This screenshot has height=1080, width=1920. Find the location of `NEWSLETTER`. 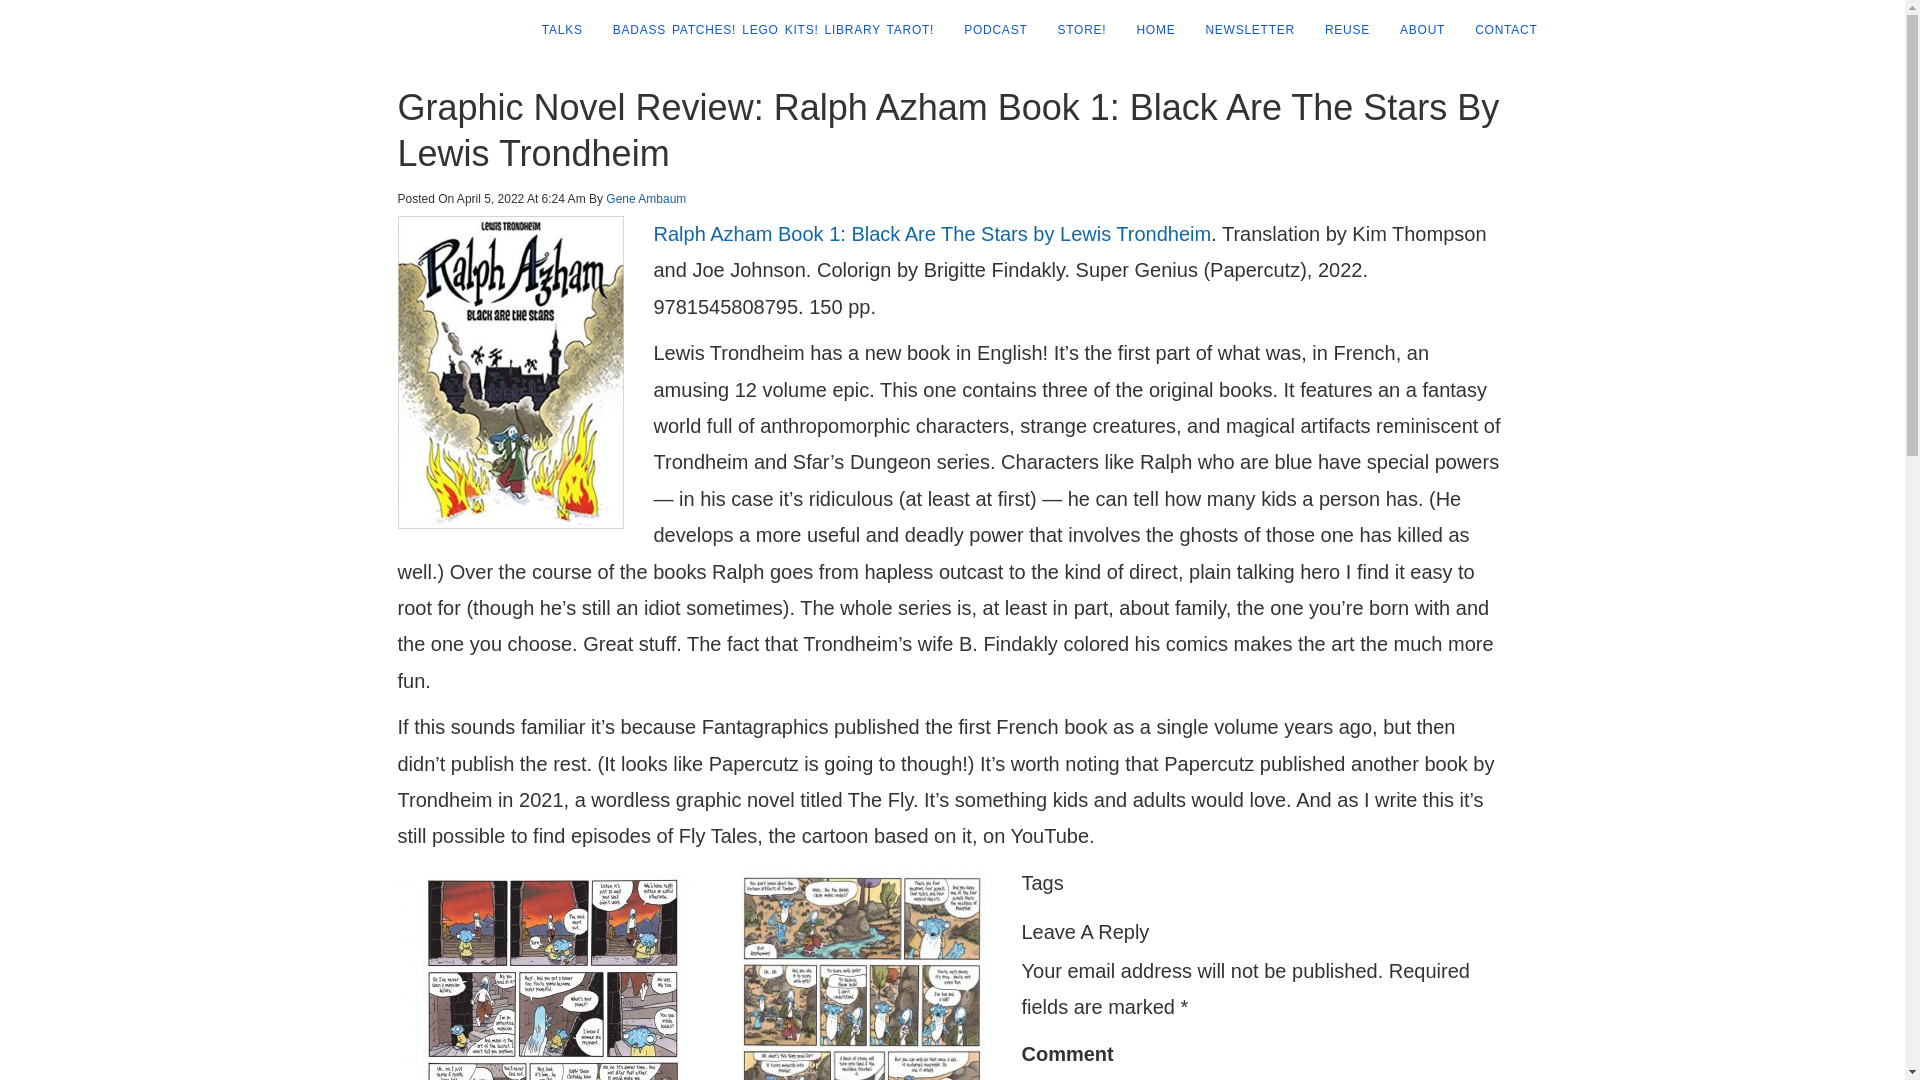

NEWSLETTER is located at coordinates (1242, 30).